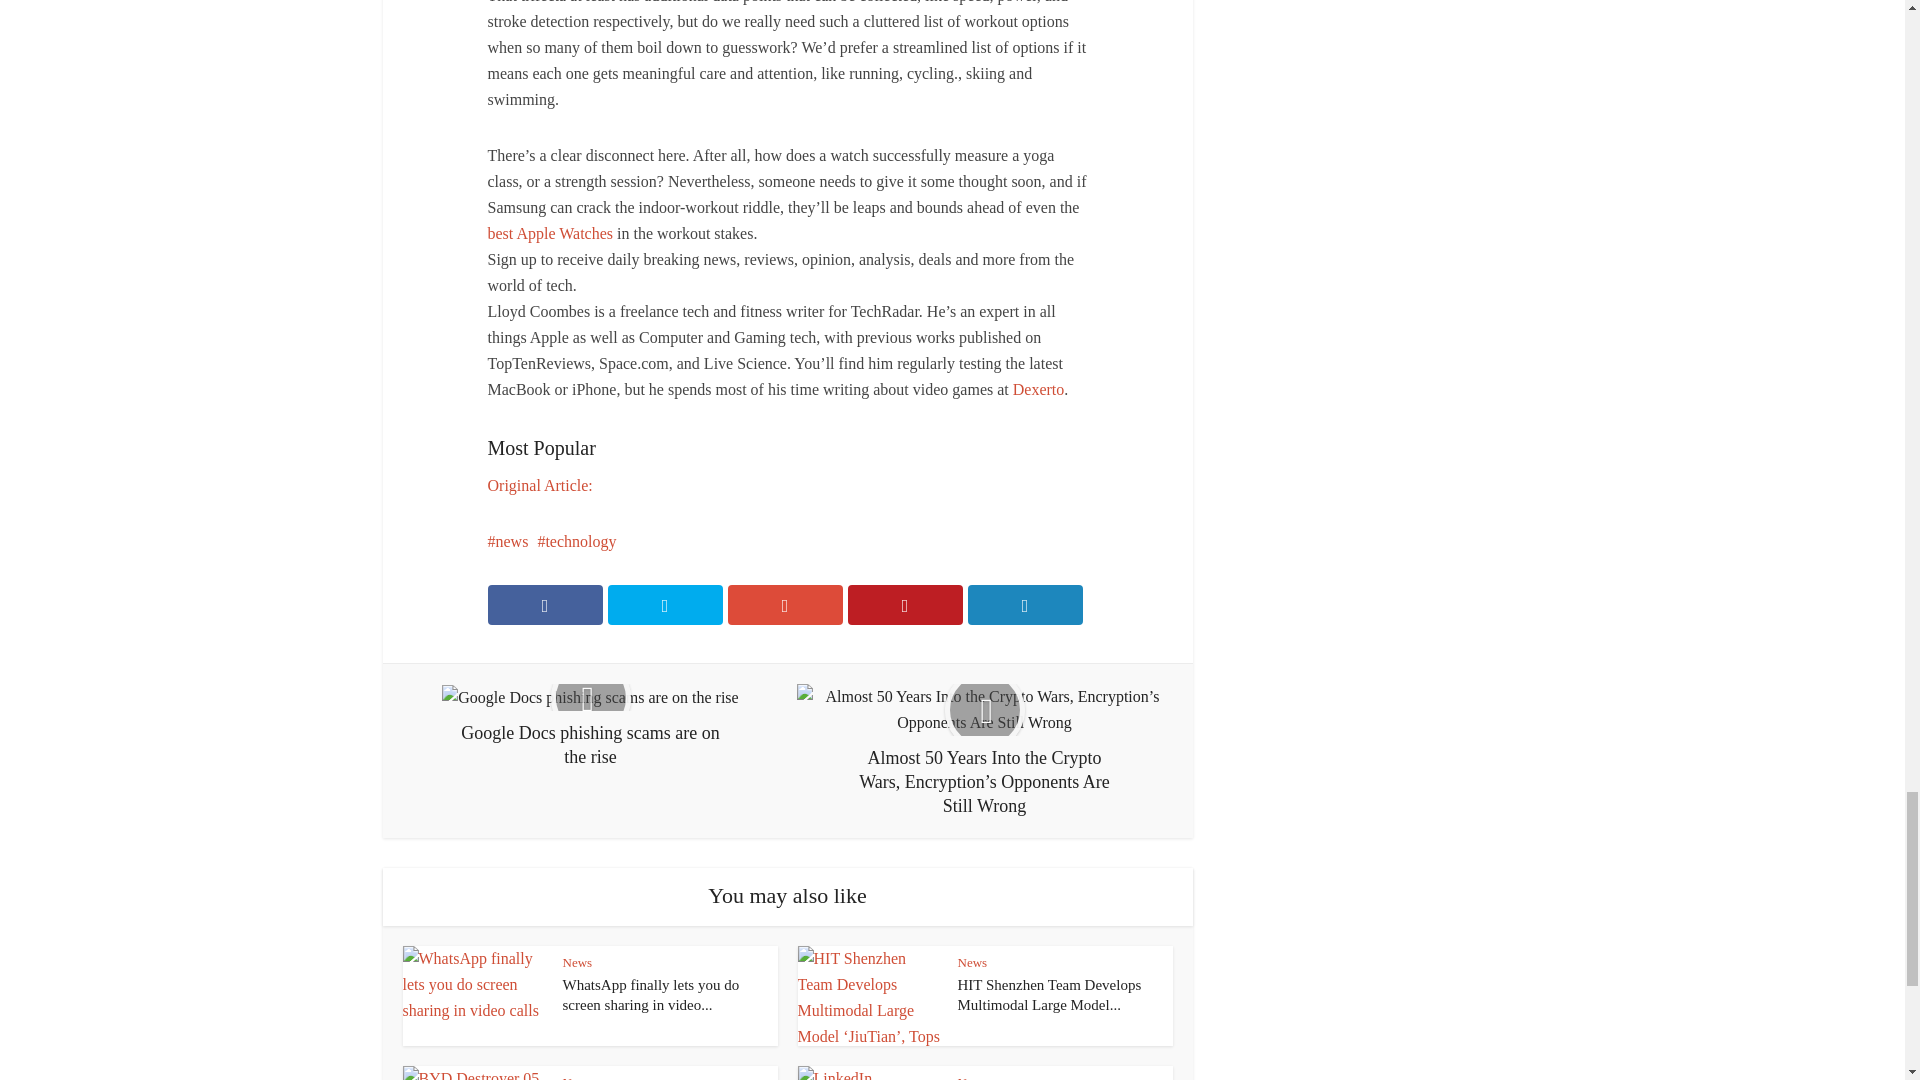 This screenshot has height=1080, width=1920. What do you see at coordinates (576, 541) in the screenshot?
I see `technology` at bounding box center [576, 541].